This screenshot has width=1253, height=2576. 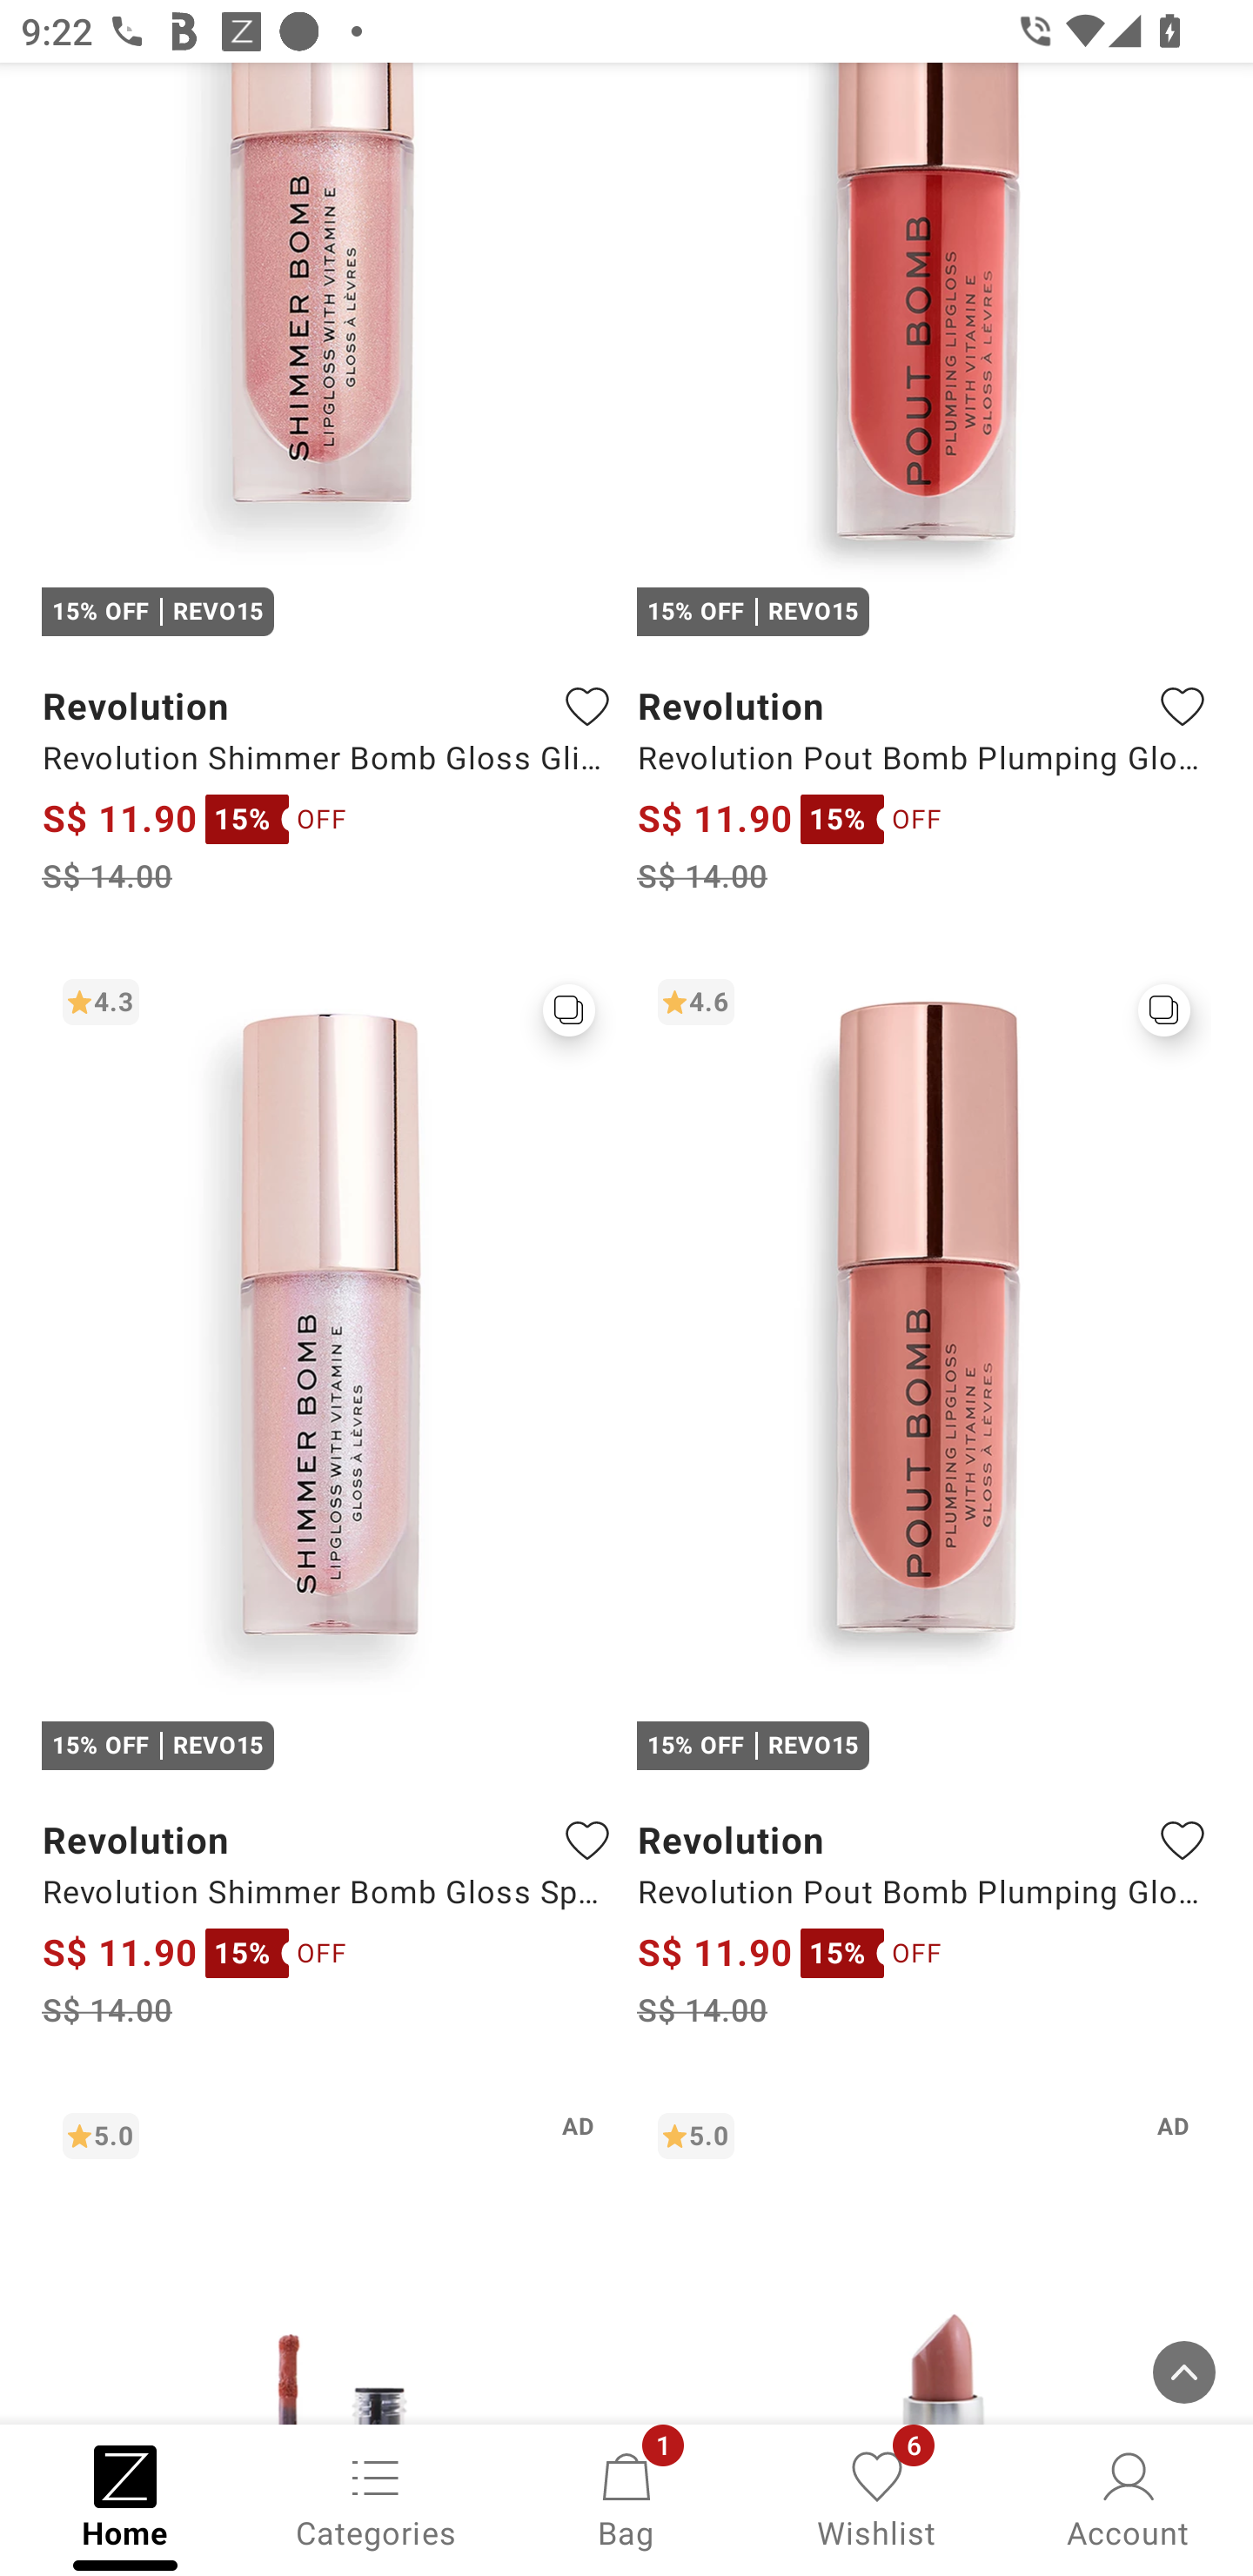 I want to click on Categories, so click(x=376, y=2498).